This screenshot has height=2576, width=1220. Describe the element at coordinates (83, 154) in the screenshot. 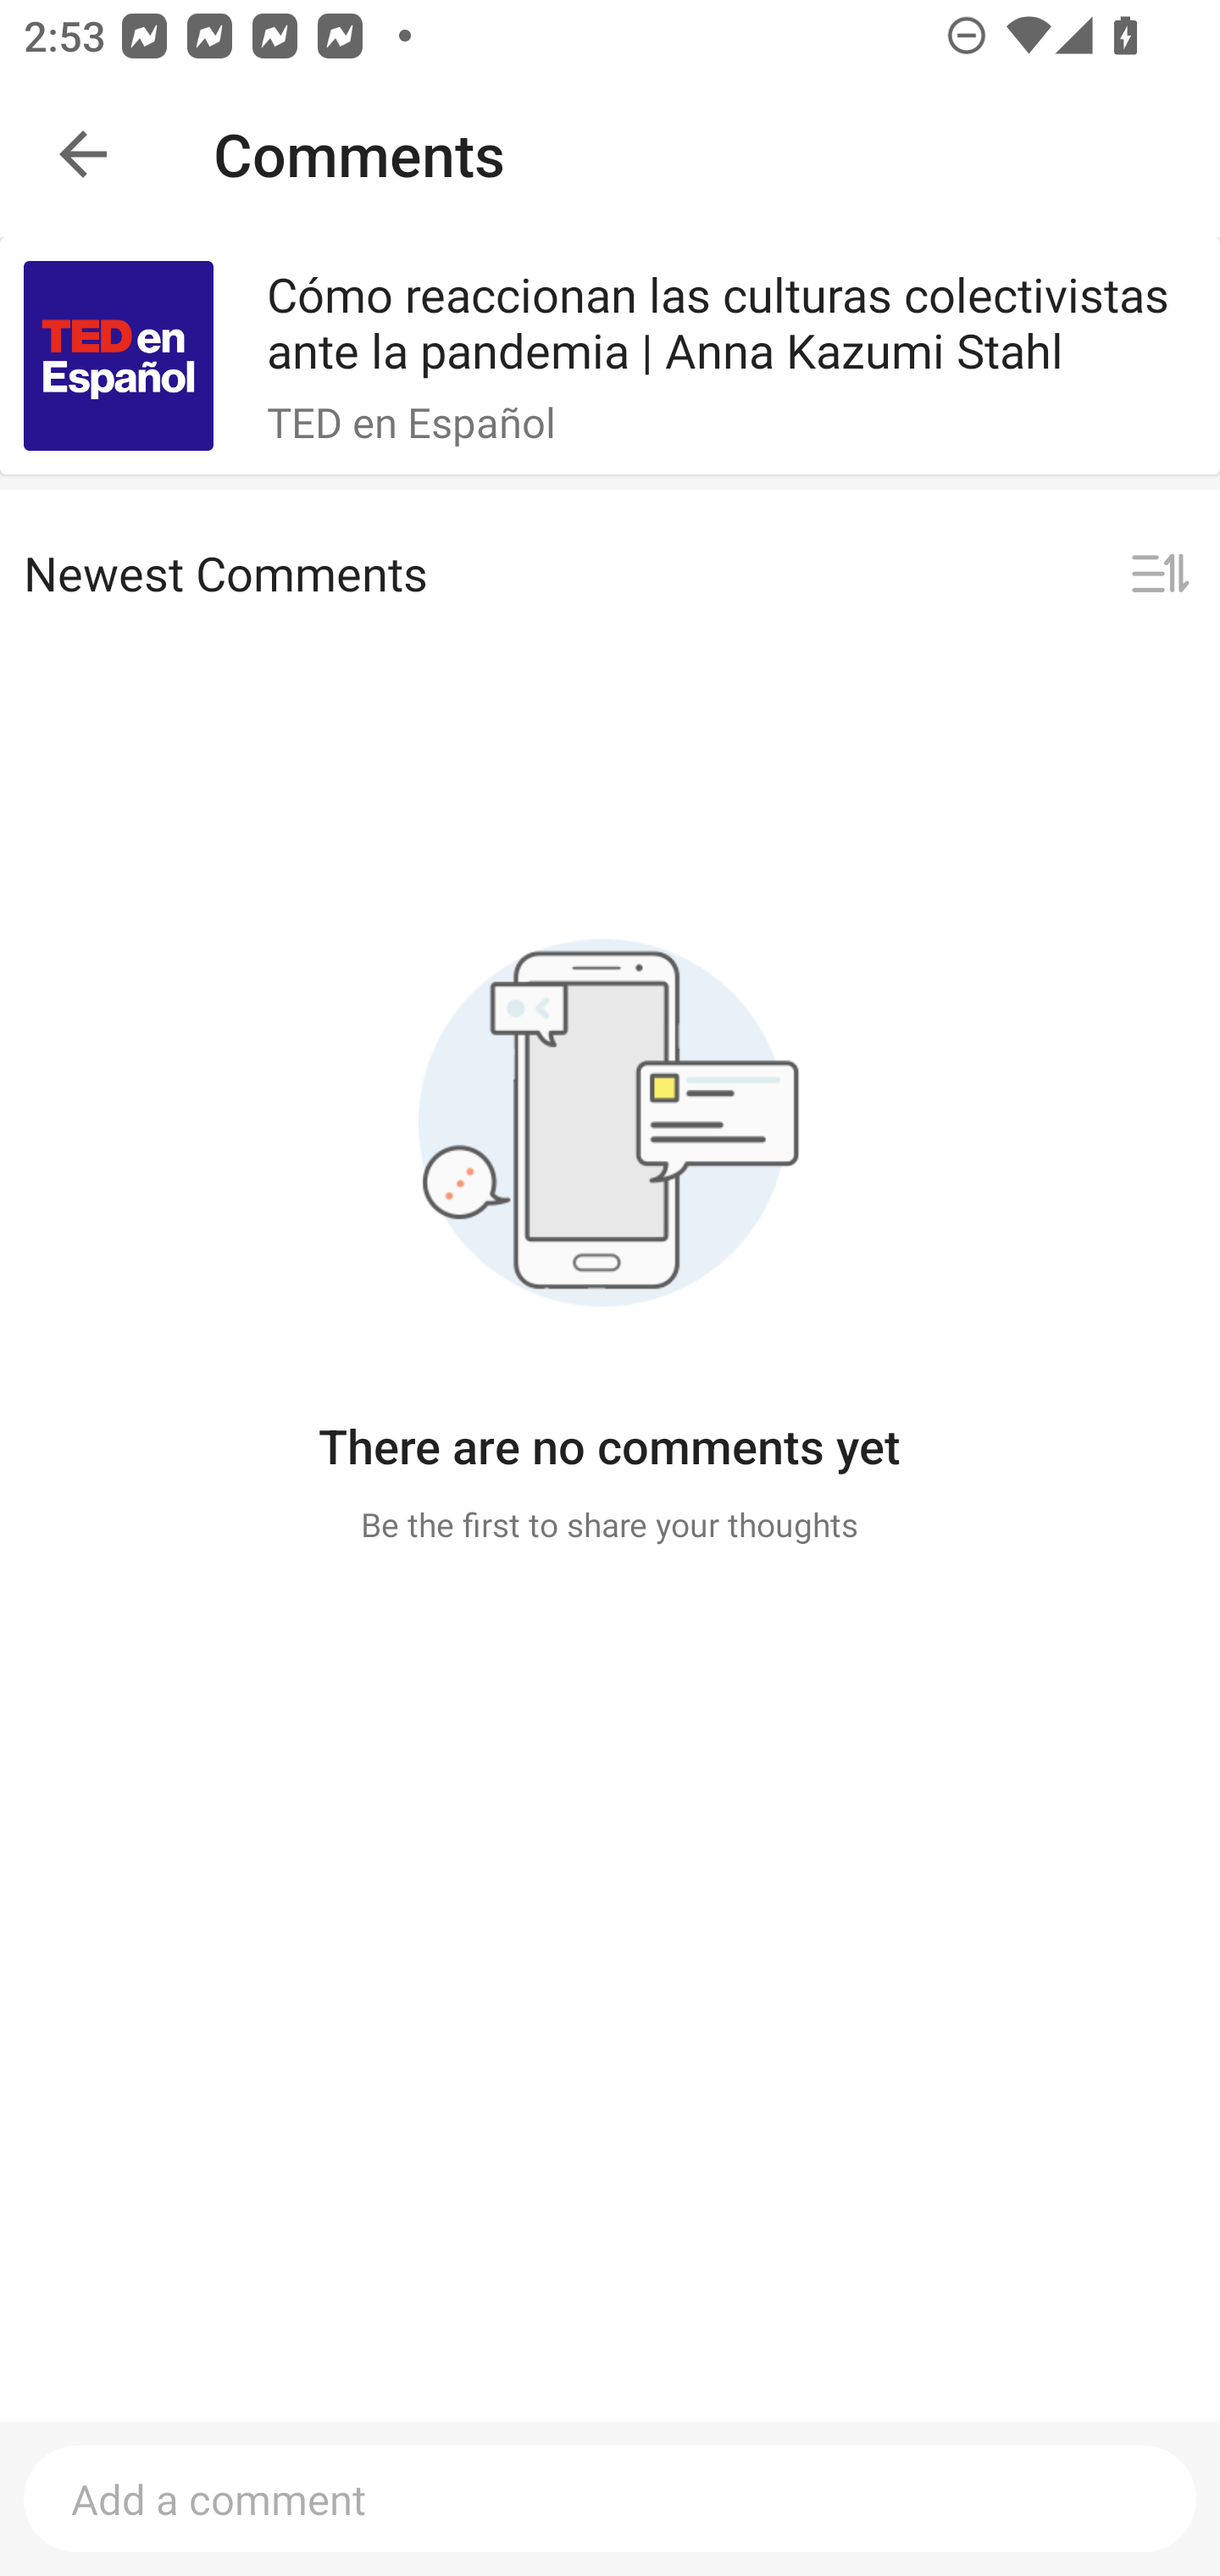

I see `Navigate up` at that location.